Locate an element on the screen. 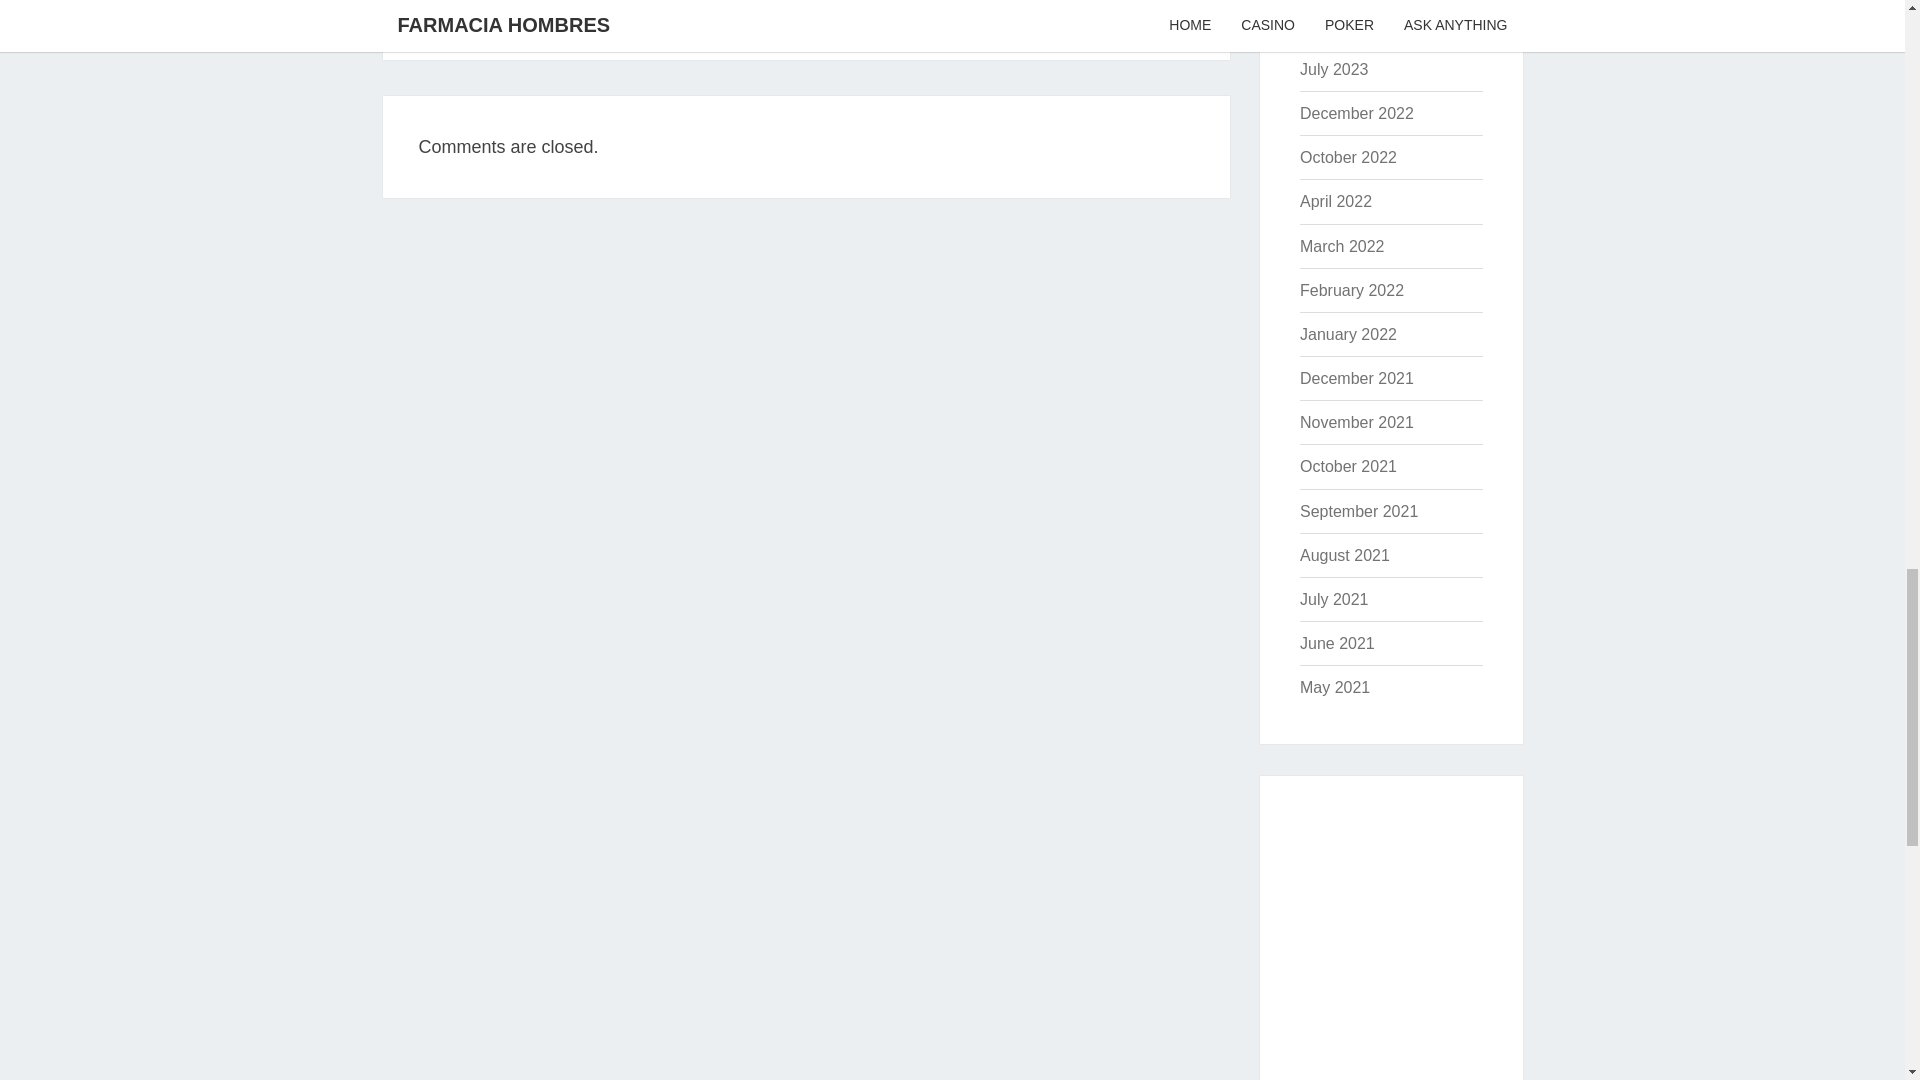 This screenshot has height=1080, width=1920. June 2021 is located at coordinates (1336, 644).